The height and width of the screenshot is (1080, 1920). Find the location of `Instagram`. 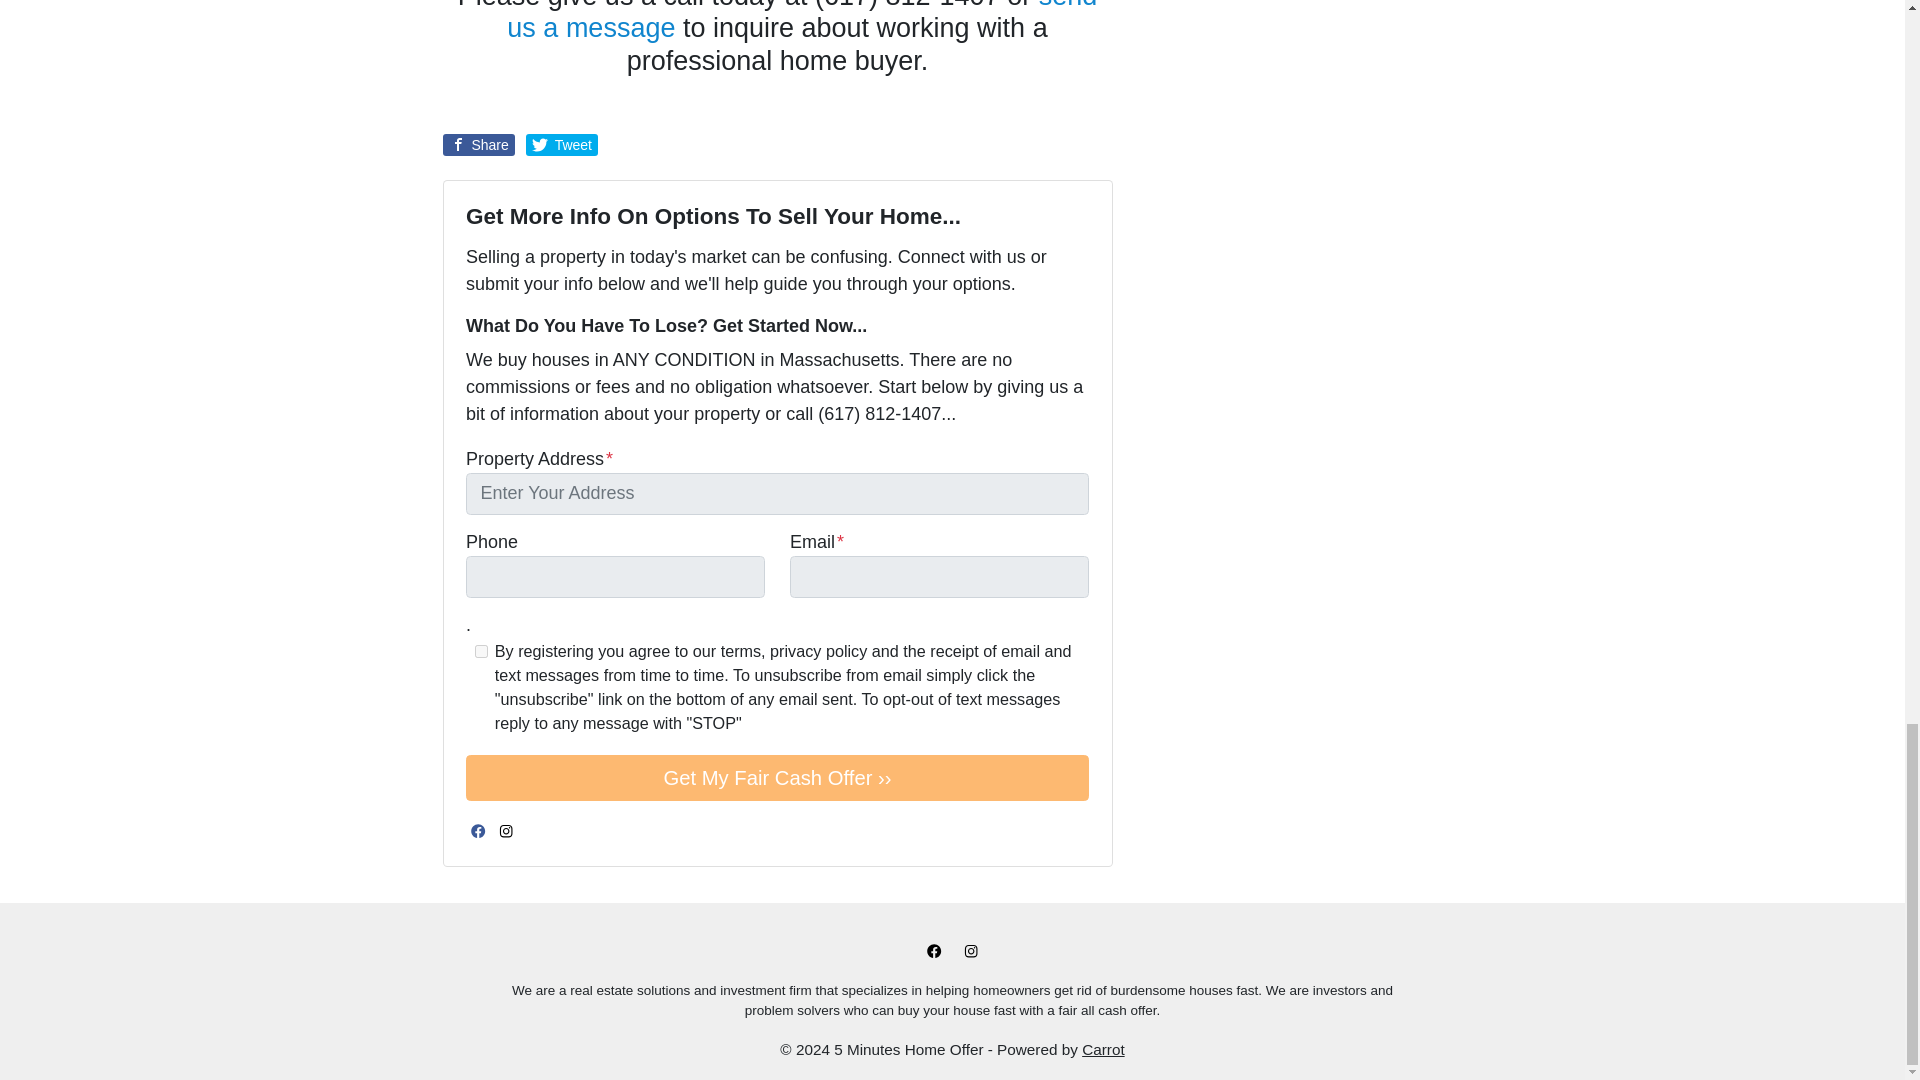

Instagram is located at coordinates (970, 950).